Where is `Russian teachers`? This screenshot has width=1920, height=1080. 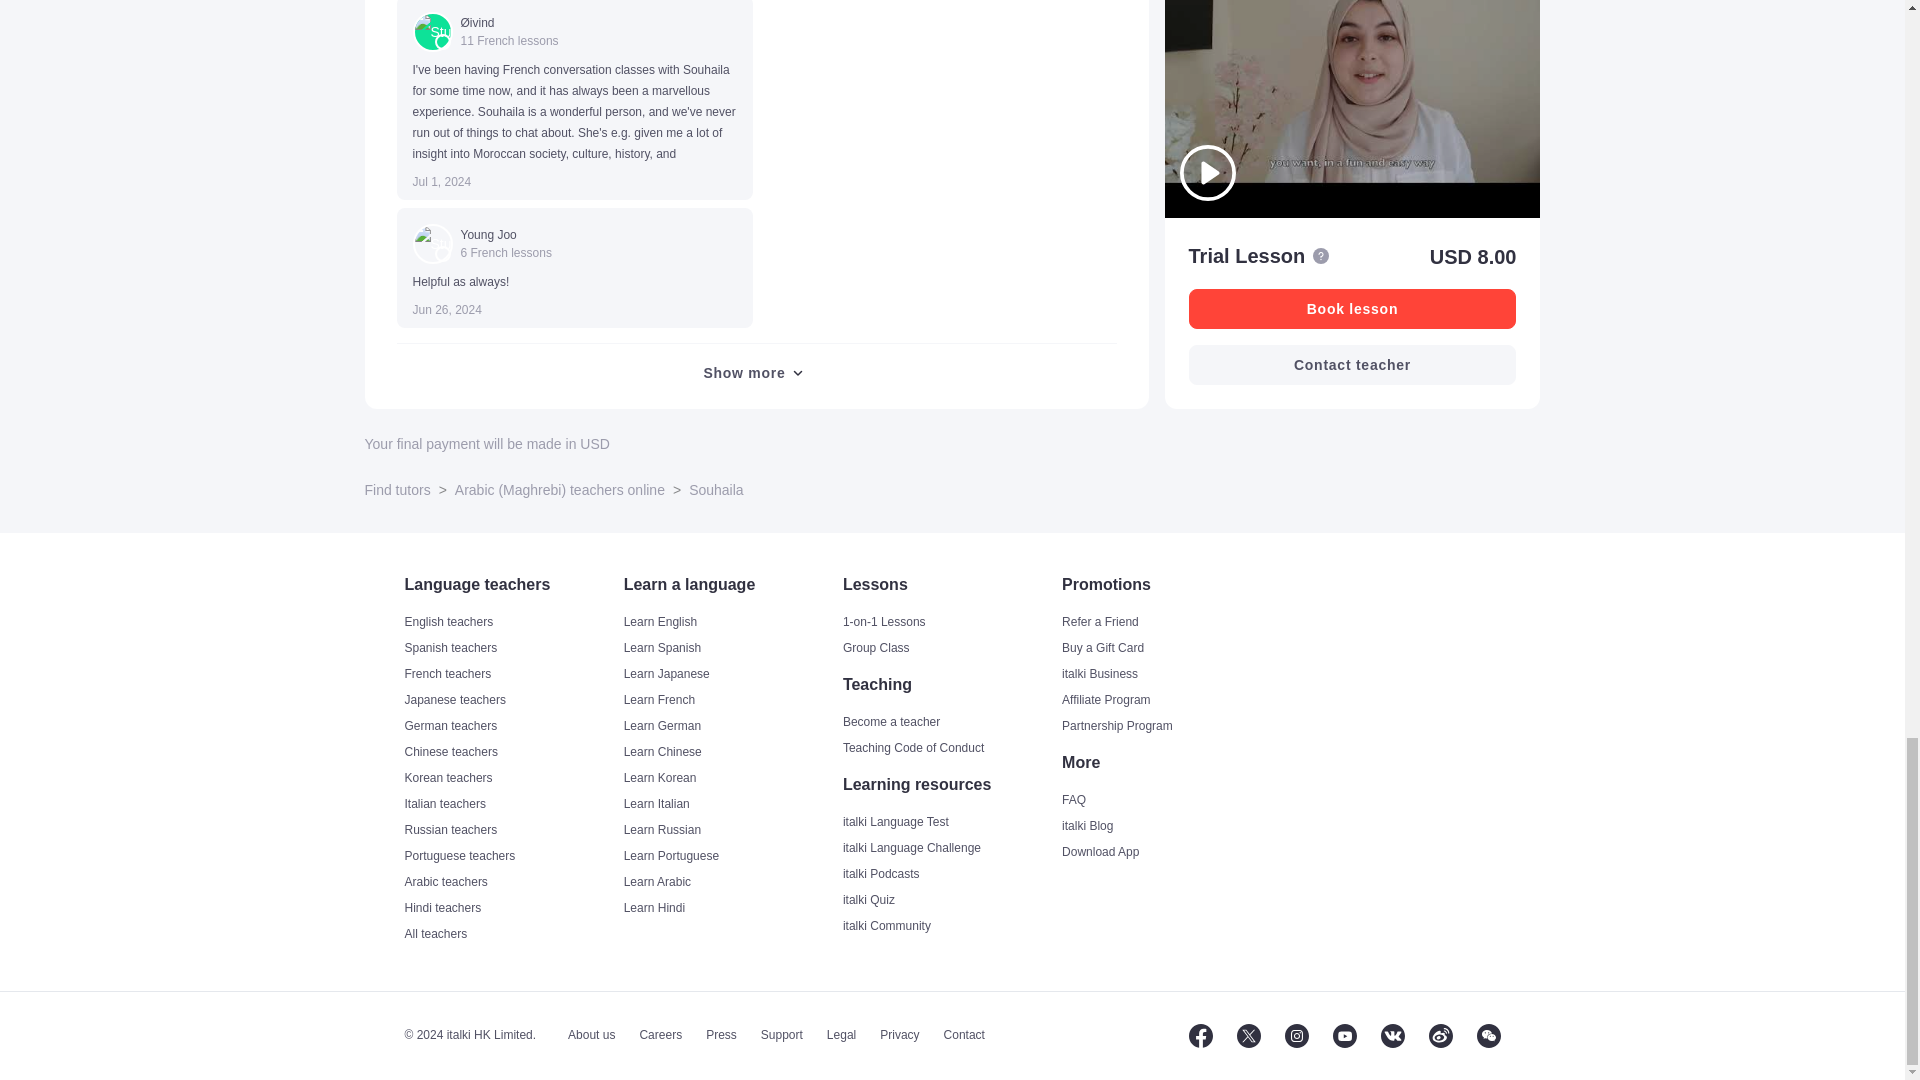
Russian teachers is located at coordinates (510, 830).